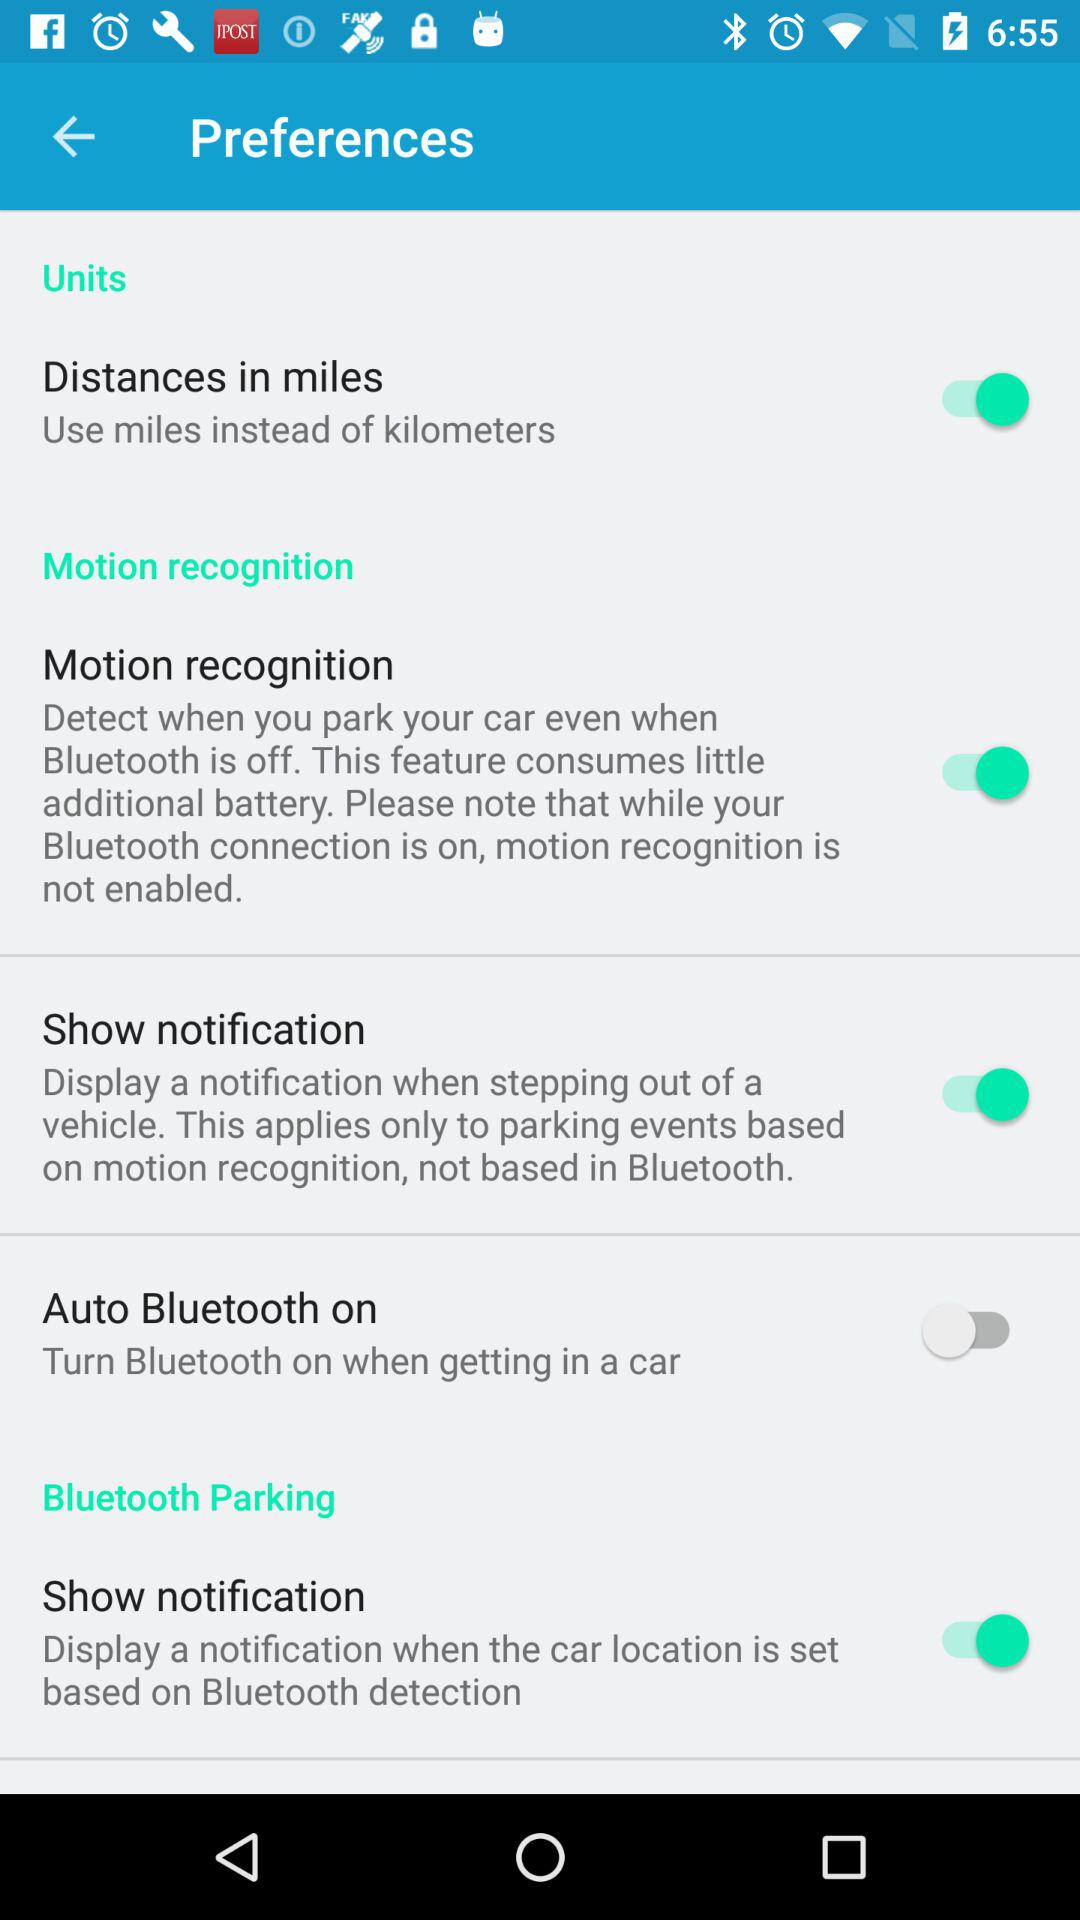 The width and height of the screenshot is (1080, 1920). What do you see at coordinates (298, 428) in the screenshot?
I see `scroll to use miles instead icon` at bounding box center [298, 428].